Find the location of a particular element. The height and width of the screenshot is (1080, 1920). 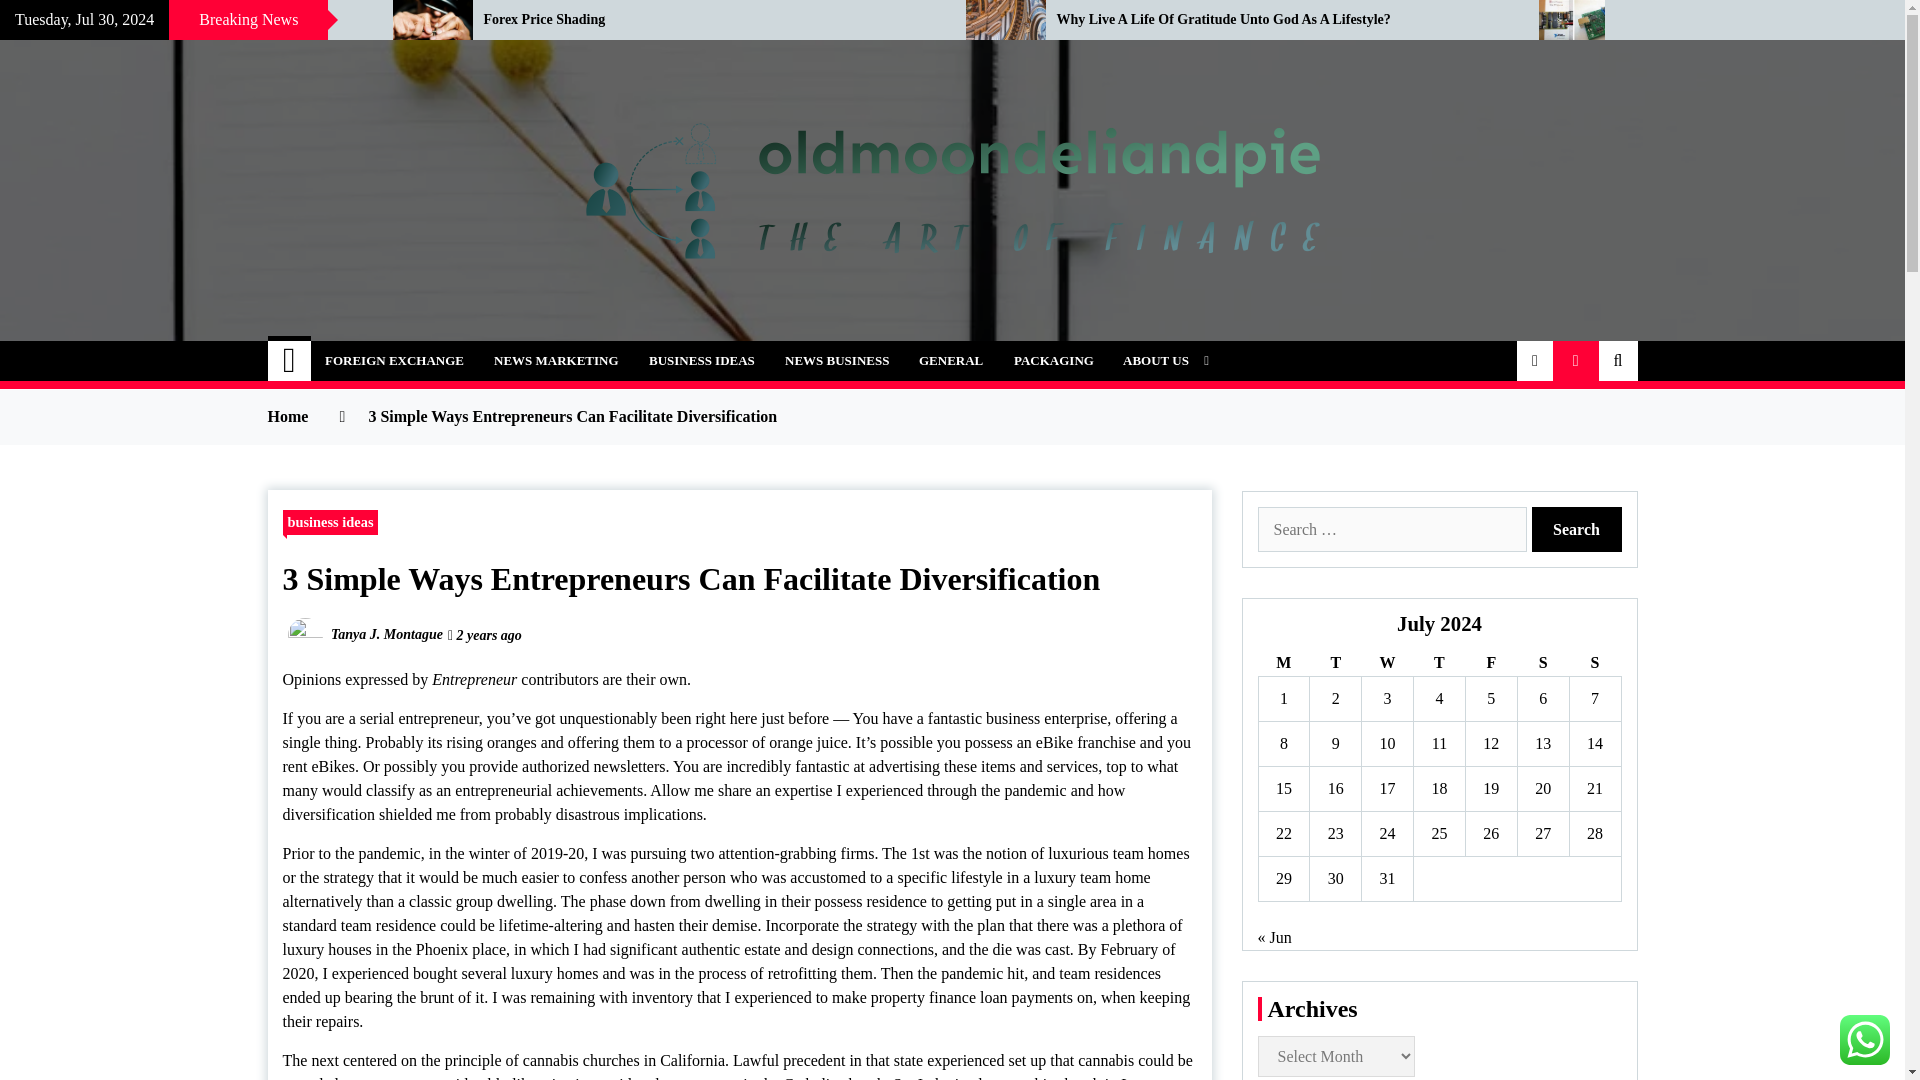

Home is located at coordinates (290, 361).